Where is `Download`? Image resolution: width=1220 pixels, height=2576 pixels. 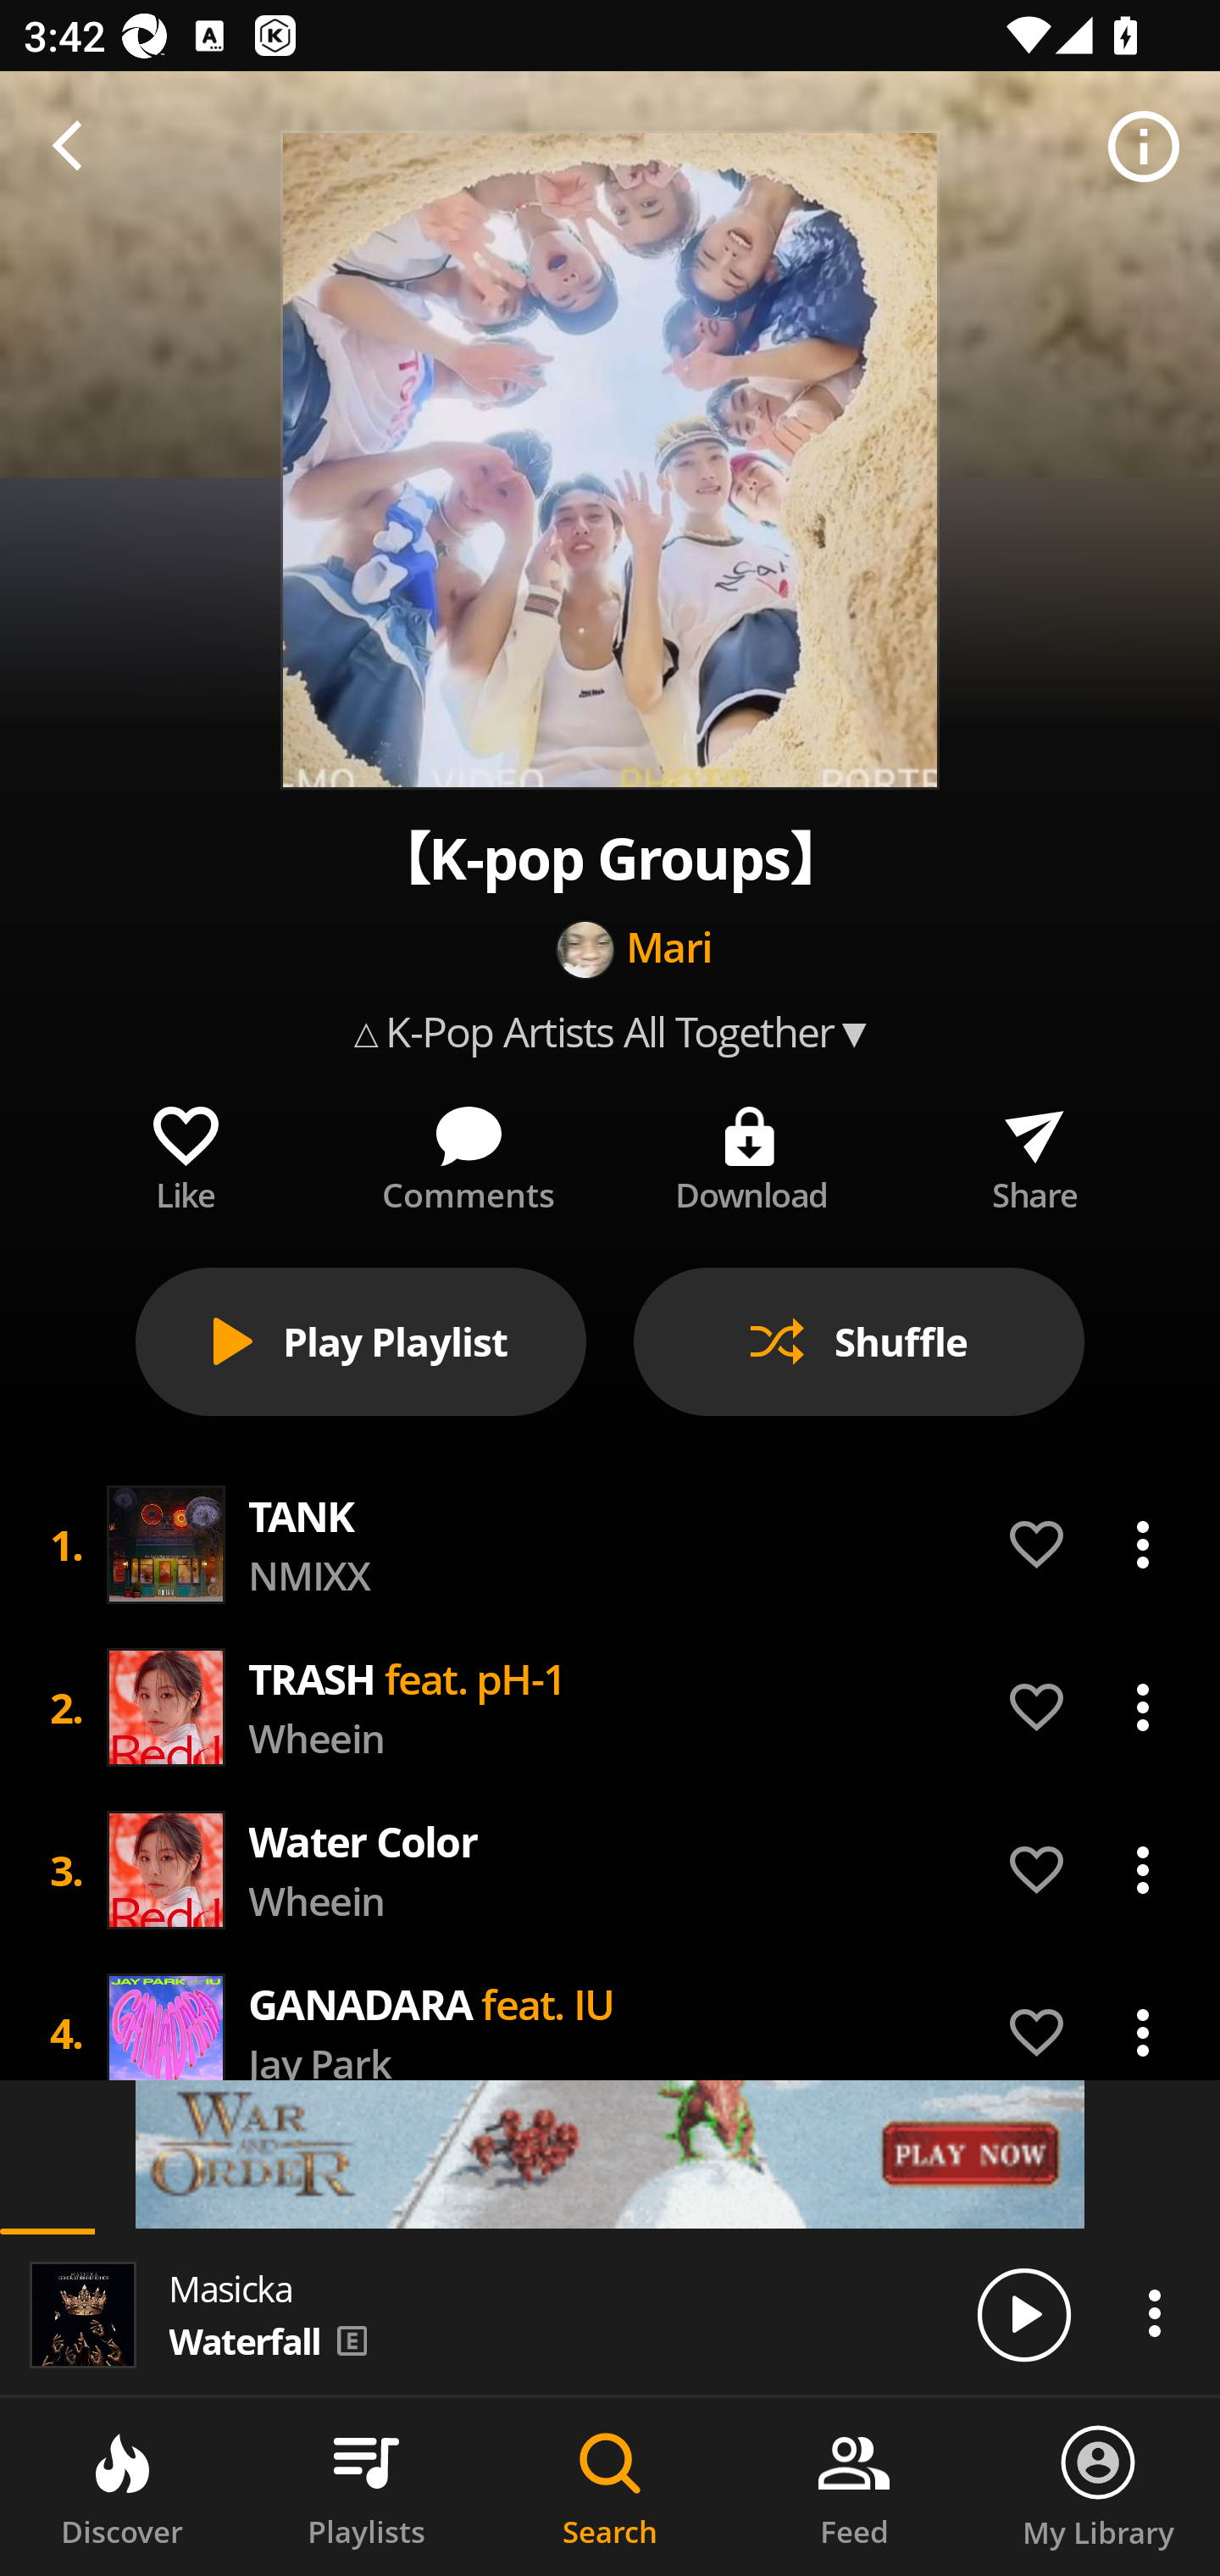
Download is located at coordinates (751, 1152).